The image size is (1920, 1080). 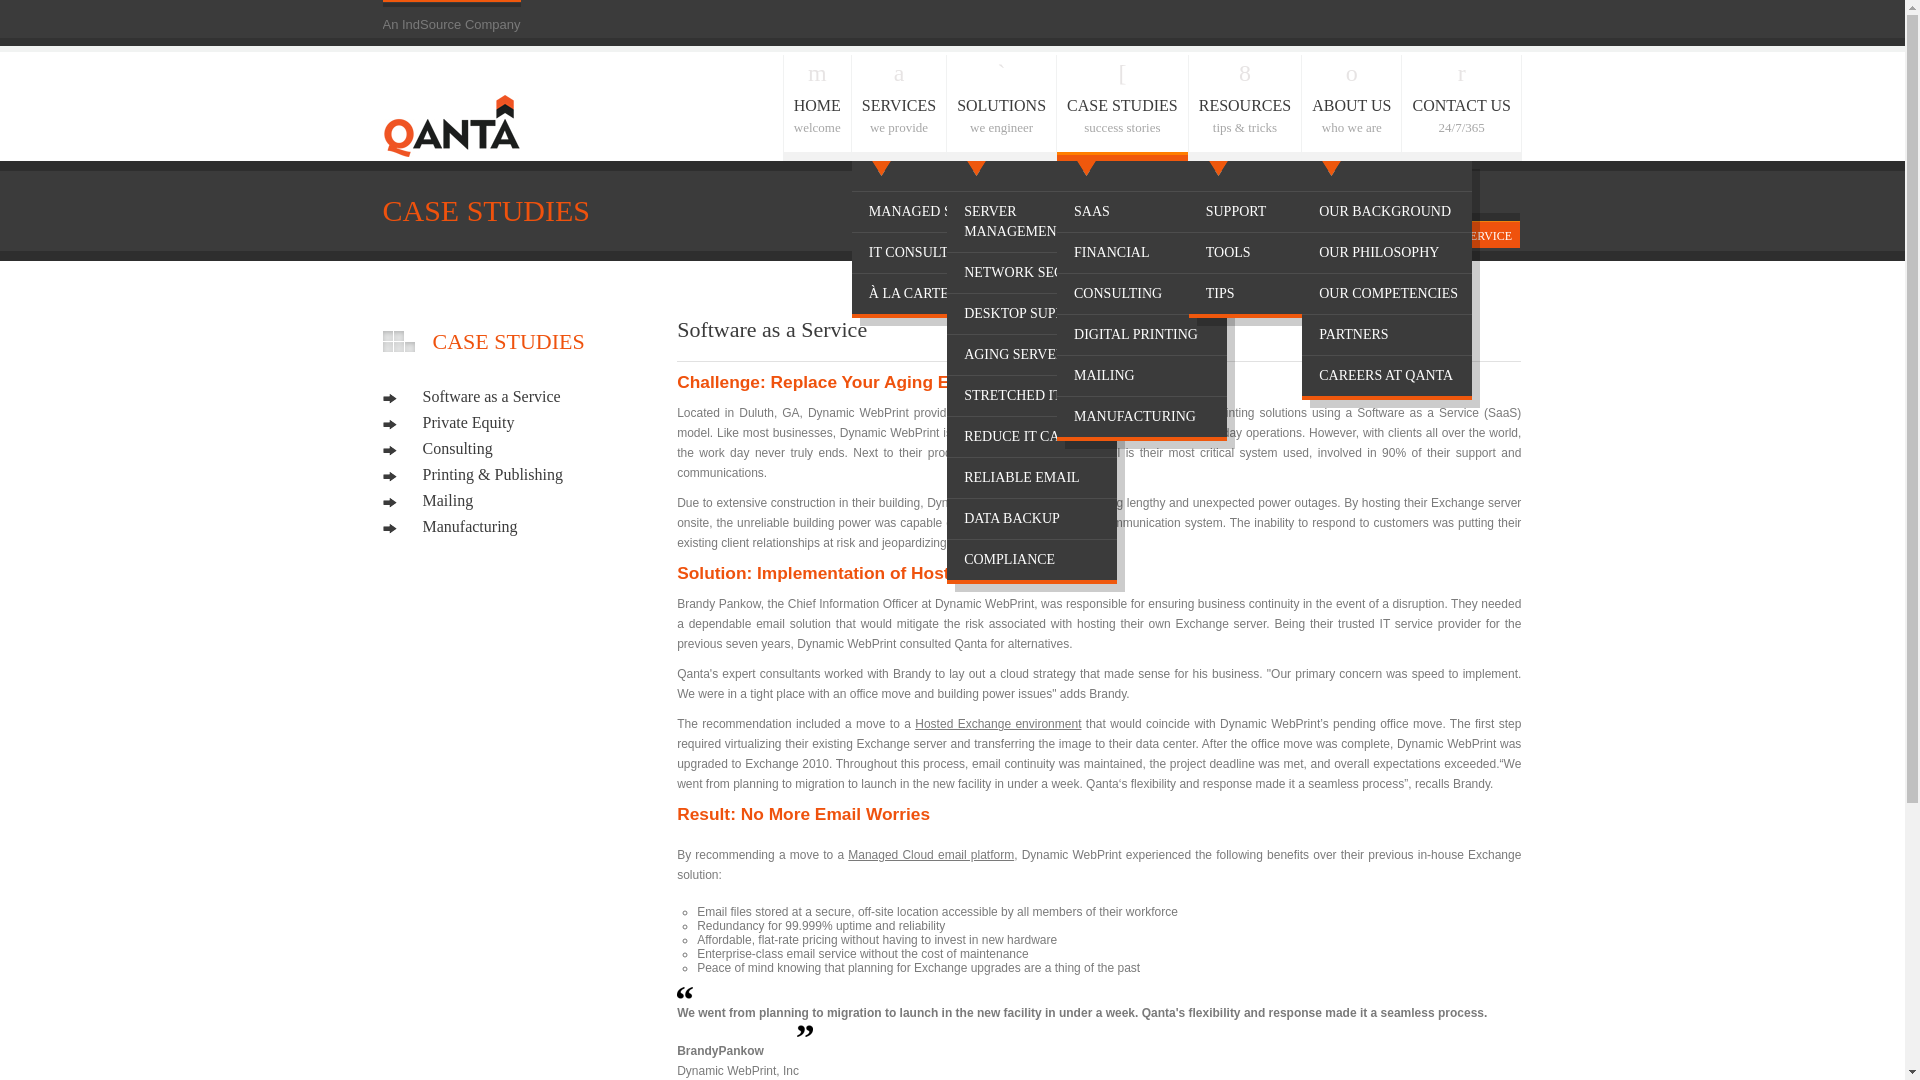 I want to click on DIGITAL PRINTING, so click(x=899, y=108).